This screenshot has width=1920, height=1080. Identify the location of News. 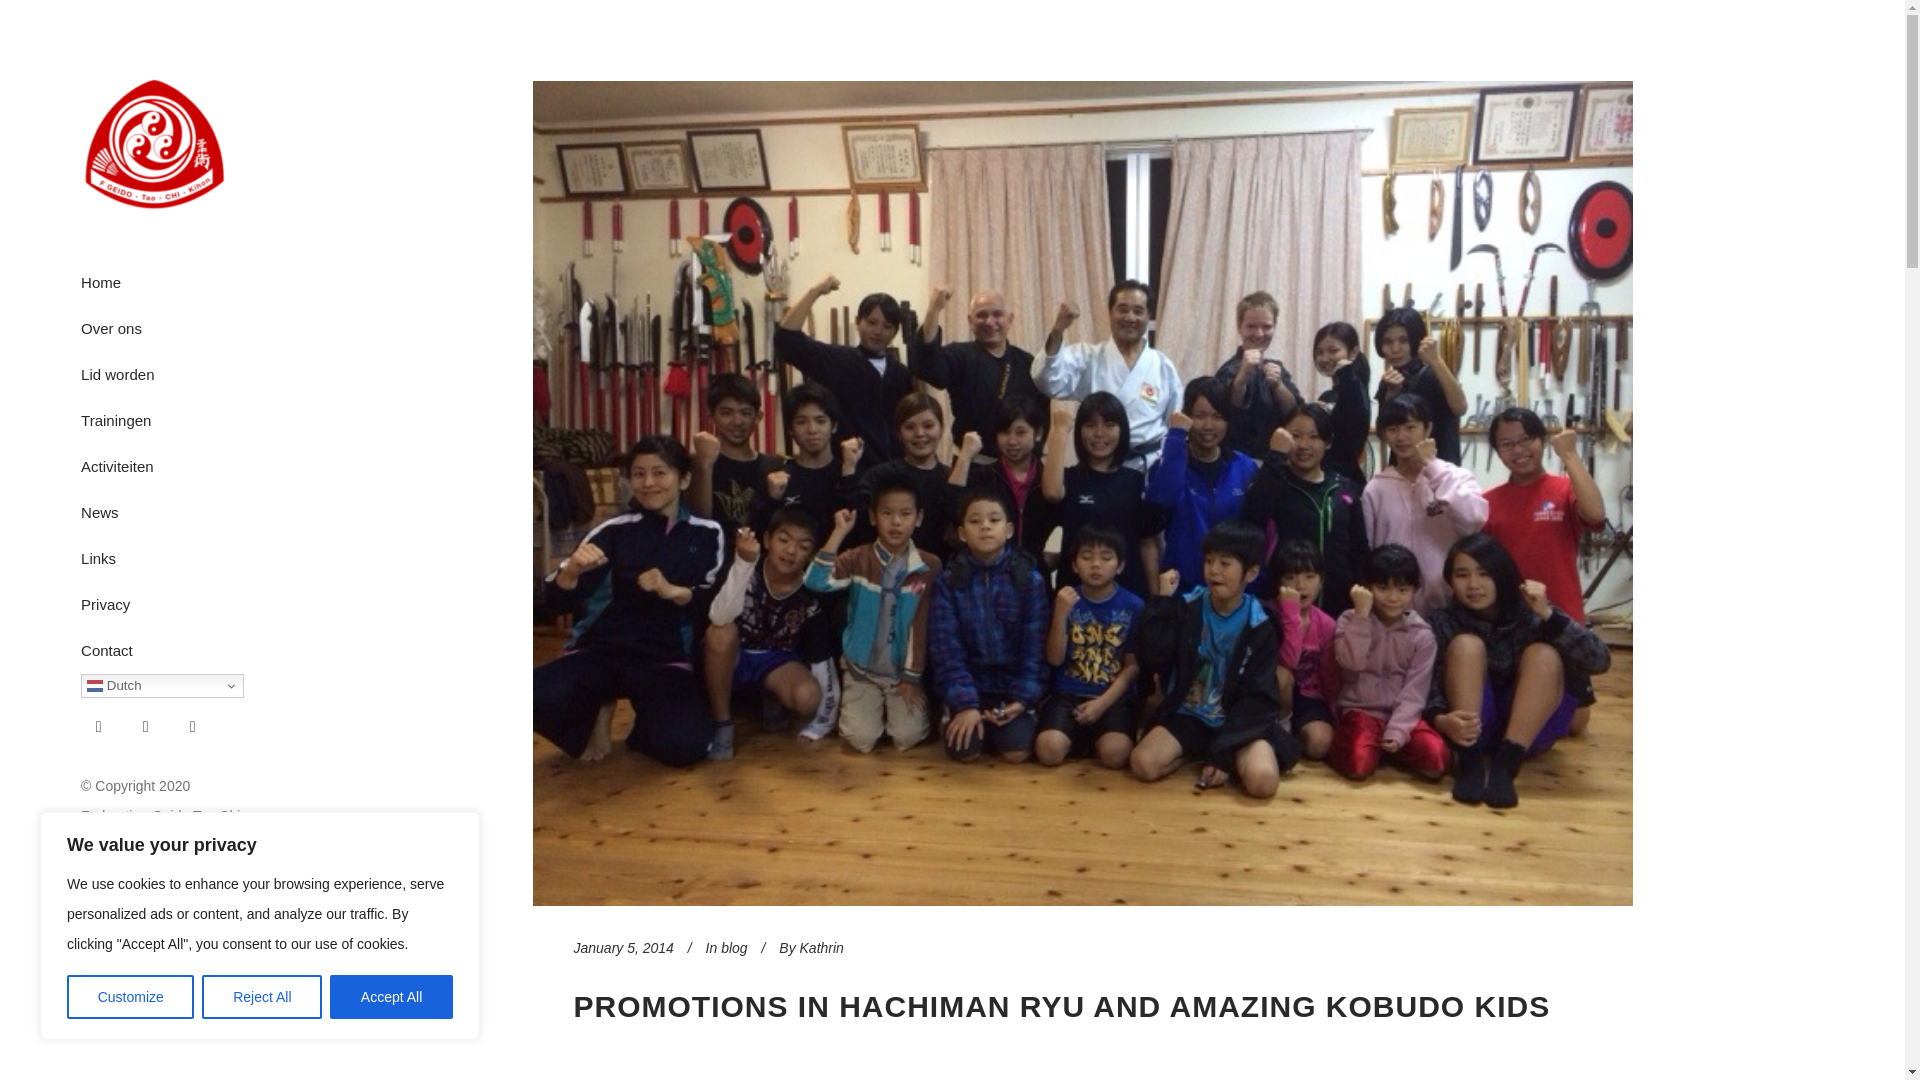
(179, 512).